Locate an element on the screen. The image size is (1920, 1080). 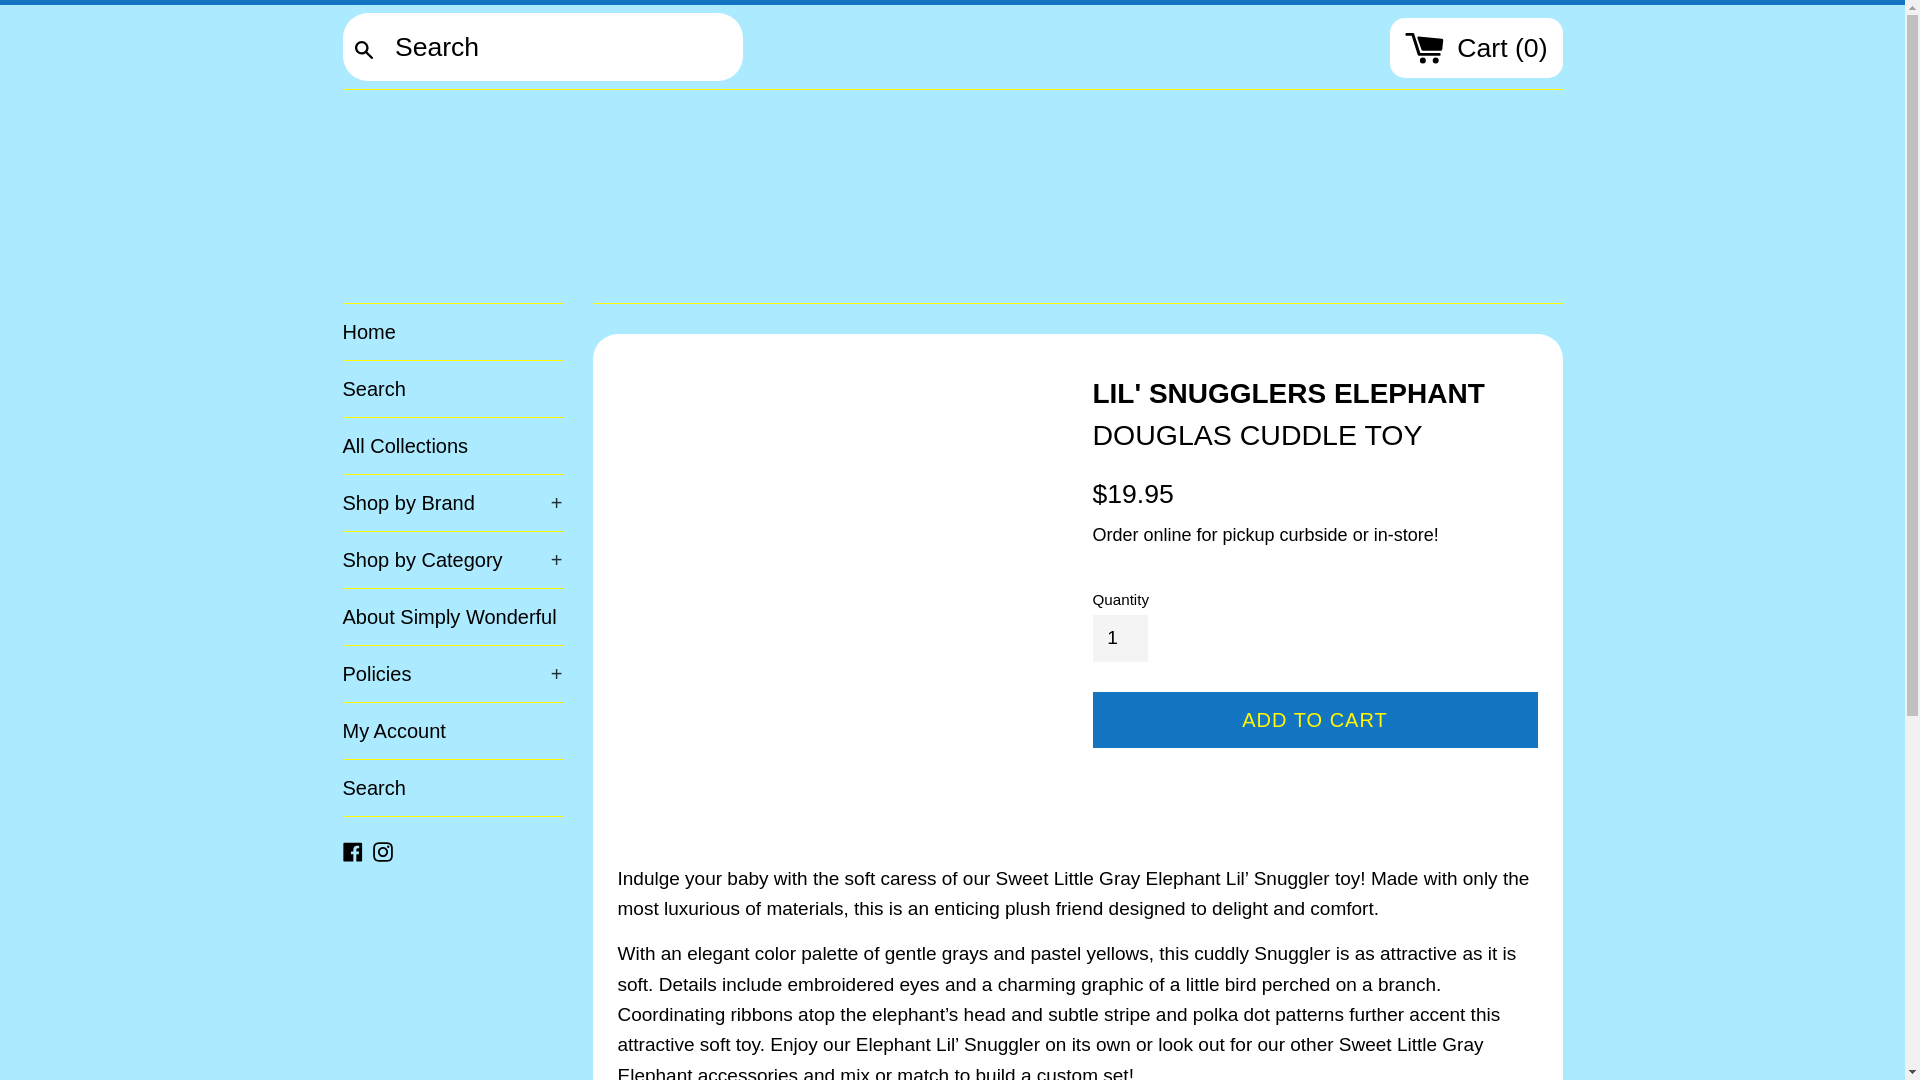
Search is located at coordinates (364, 49).